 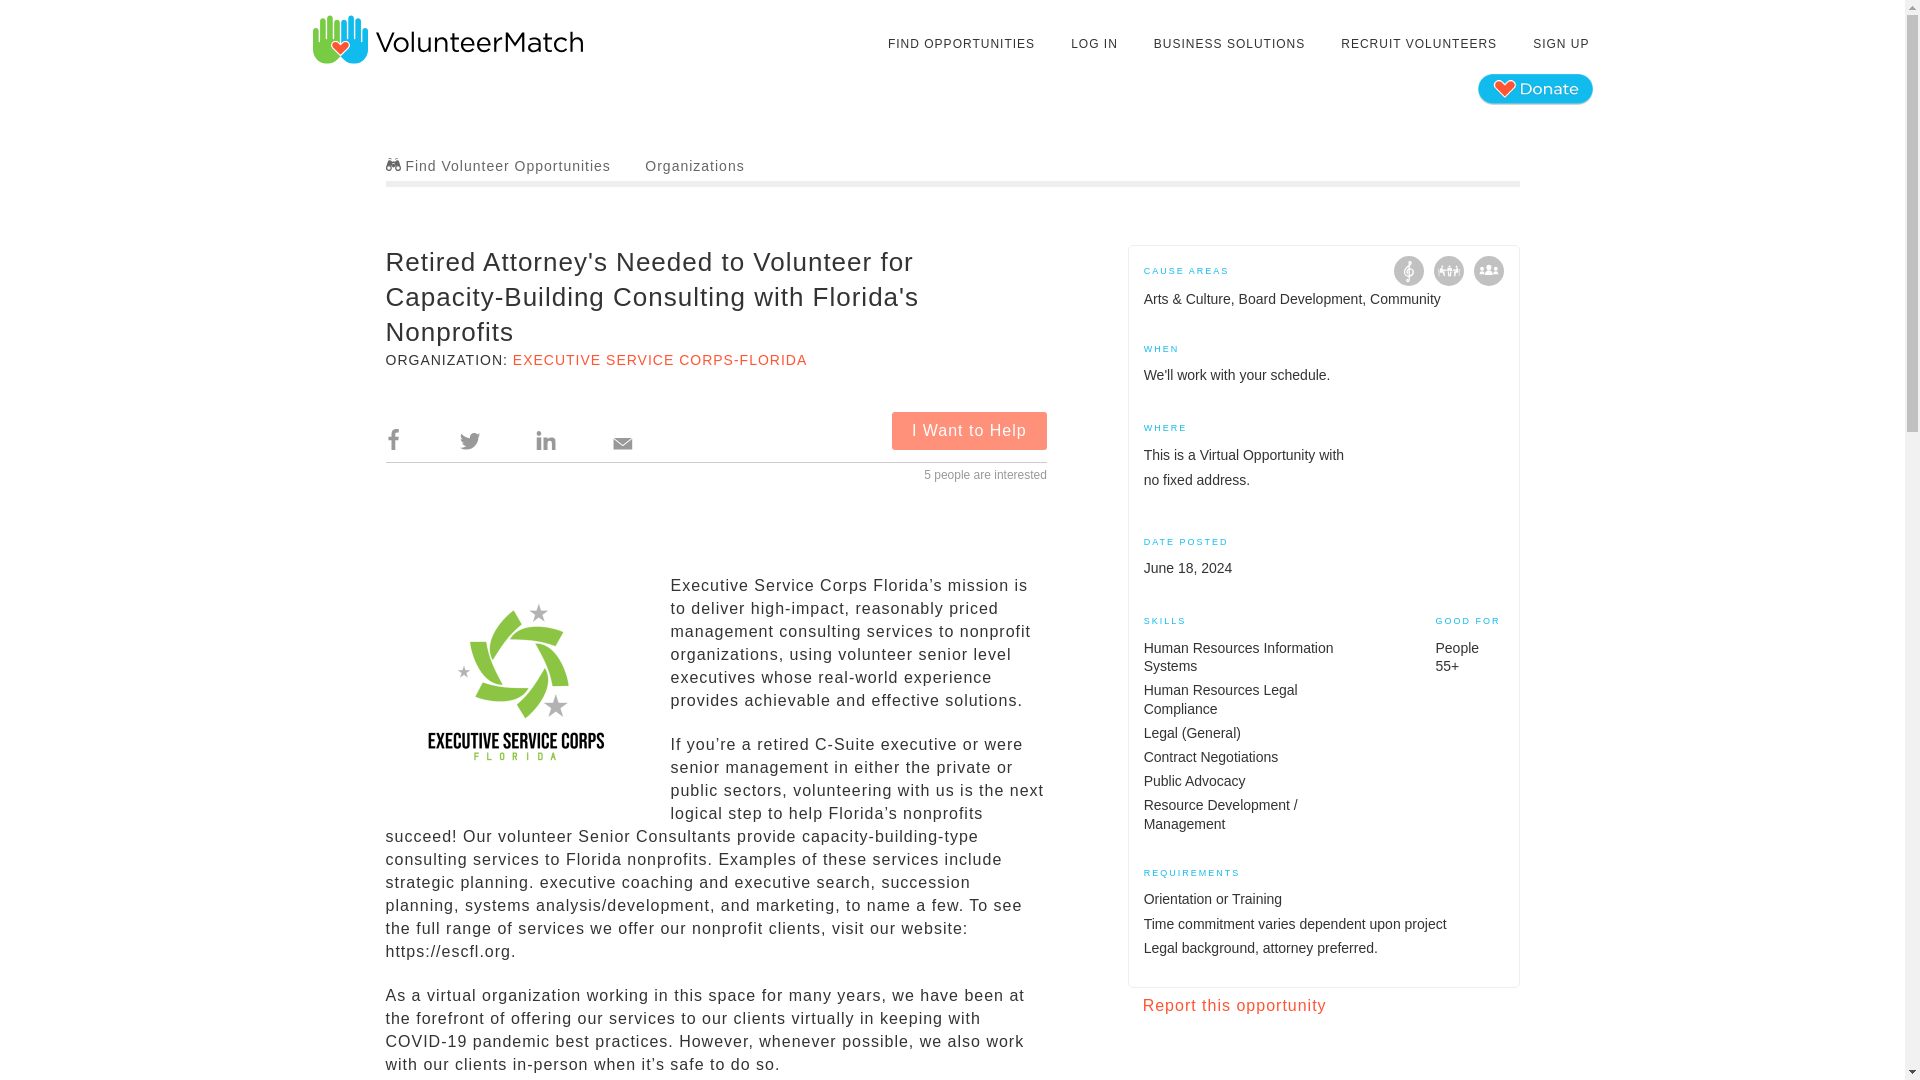 I want to click on Board Development, so click(x=1448, y=270).